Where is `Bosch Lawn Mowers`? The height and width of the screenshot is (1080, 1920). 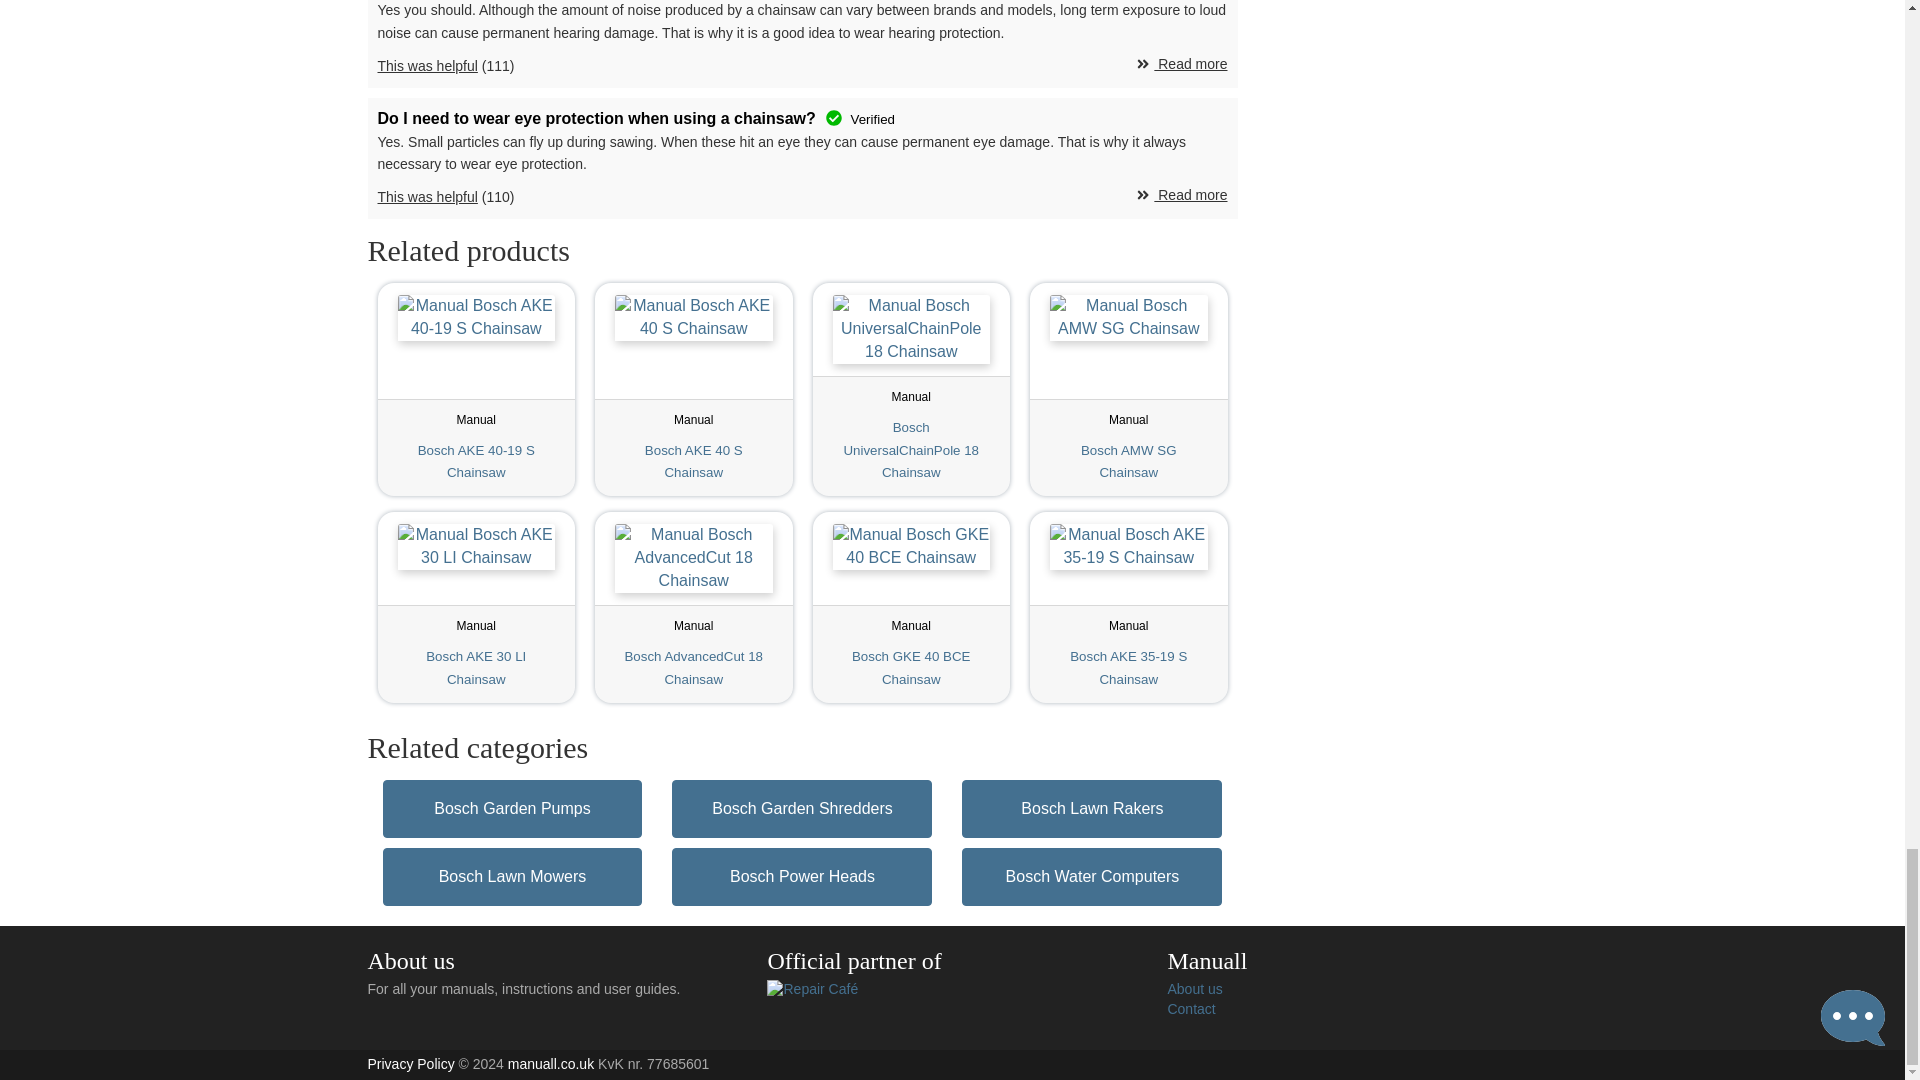 Bosch Lawn Mowers is located at coordinates (476, 606).